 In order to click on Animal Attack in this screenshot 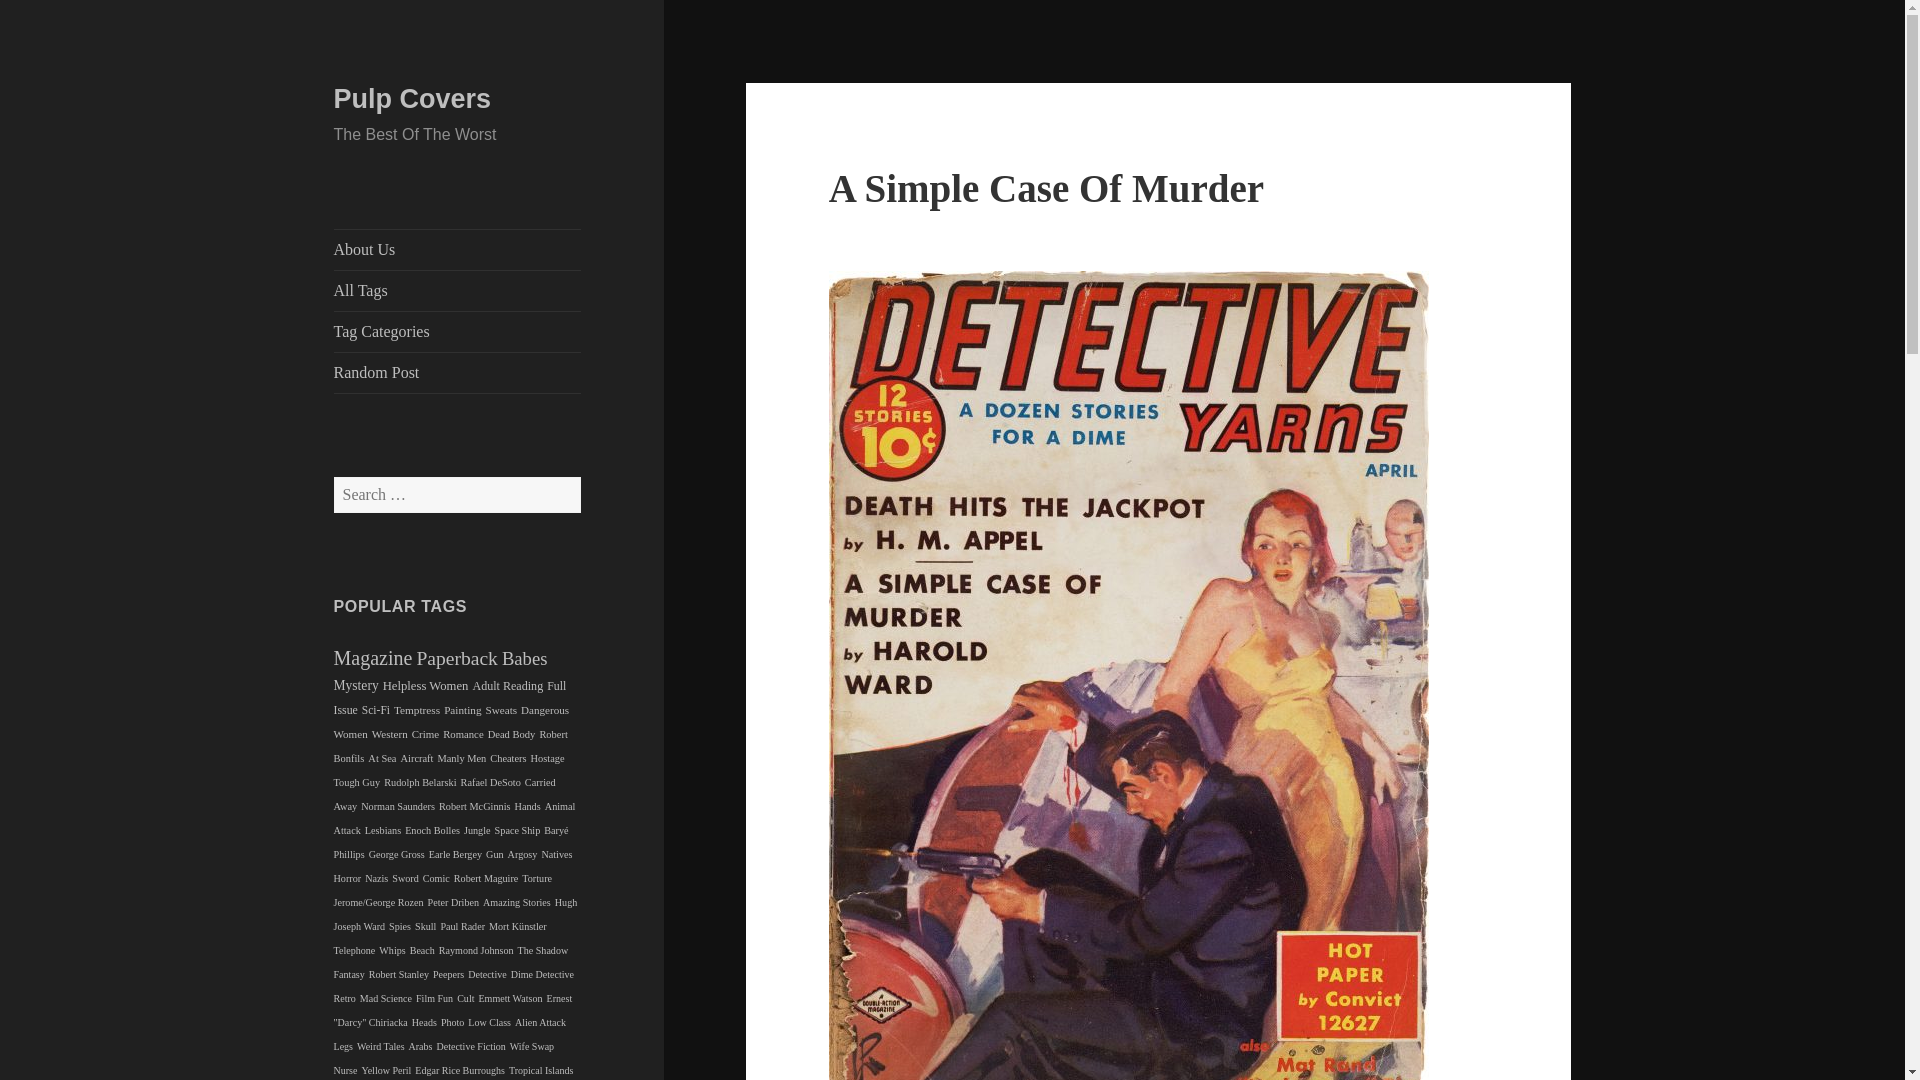, I will do `click(455, 818)`.